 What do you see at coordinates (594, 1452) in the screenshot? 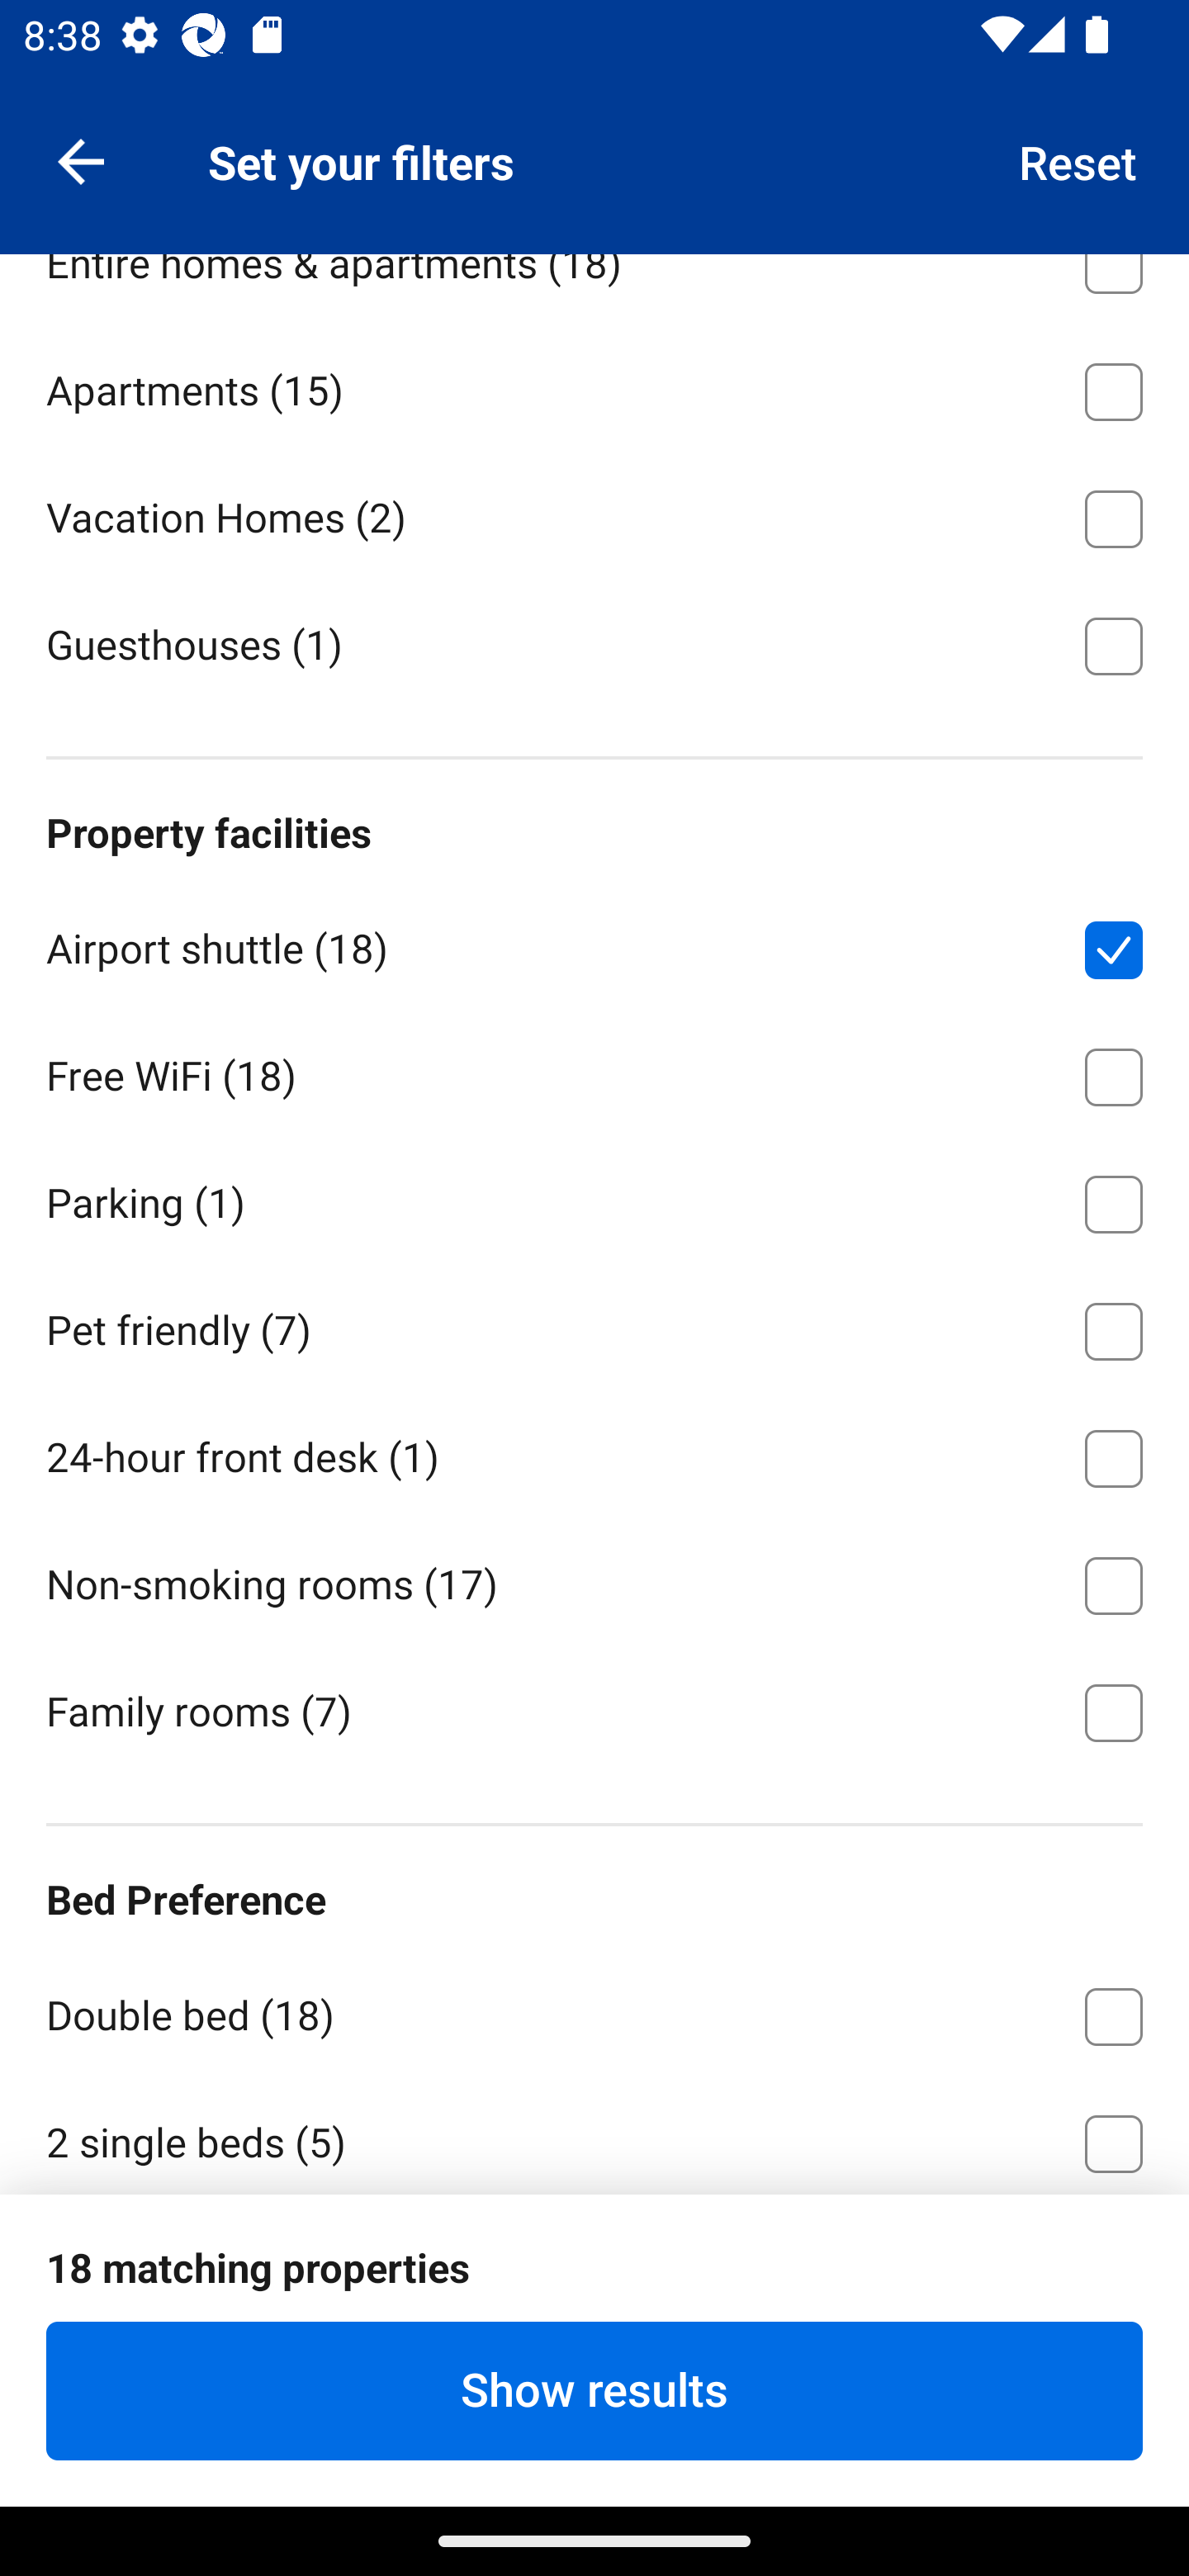
I see `24-hour front desk ⁦(1)` at bounding box center [594, 1452].